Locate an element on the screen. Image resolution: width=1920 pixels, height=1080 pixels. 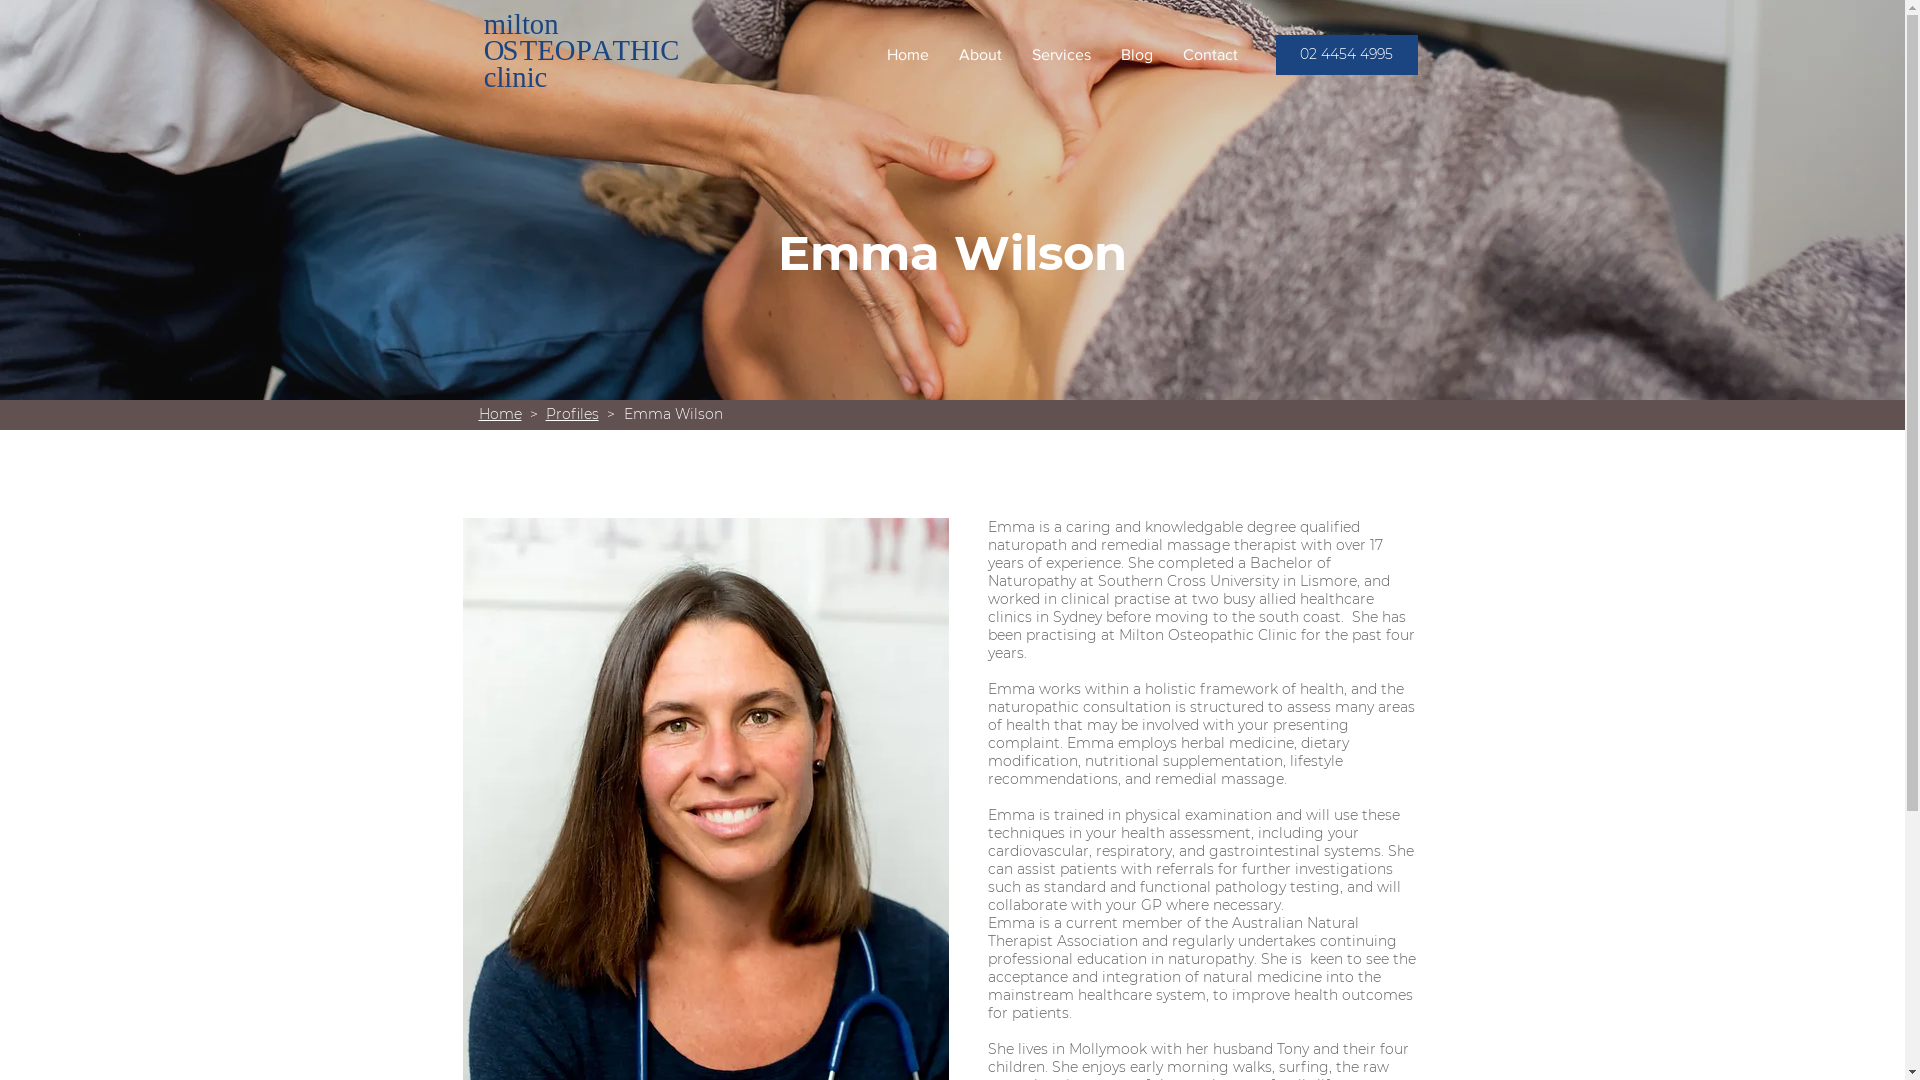
Home is located at coordinates (908, 55).